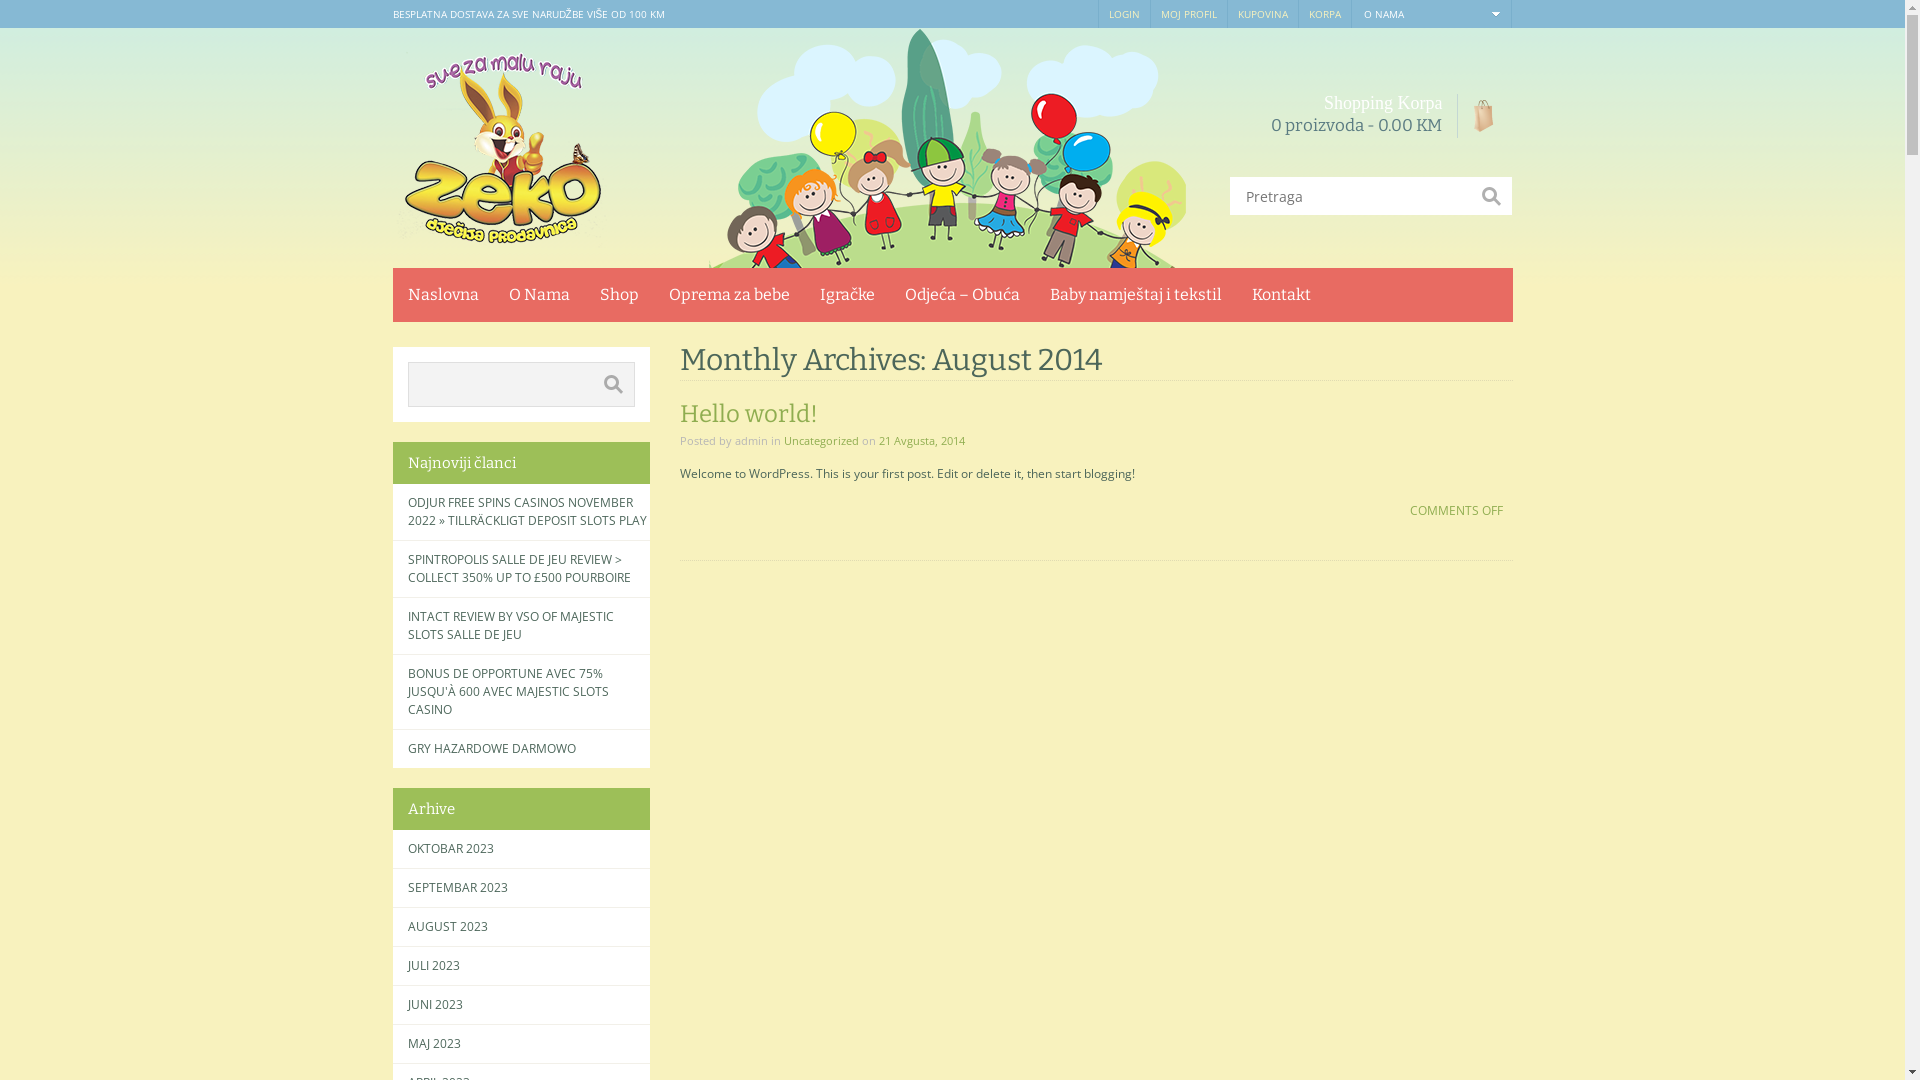  Describe the element at coordinates (618, 295) in the screenshot. I see `Shop` at that location.